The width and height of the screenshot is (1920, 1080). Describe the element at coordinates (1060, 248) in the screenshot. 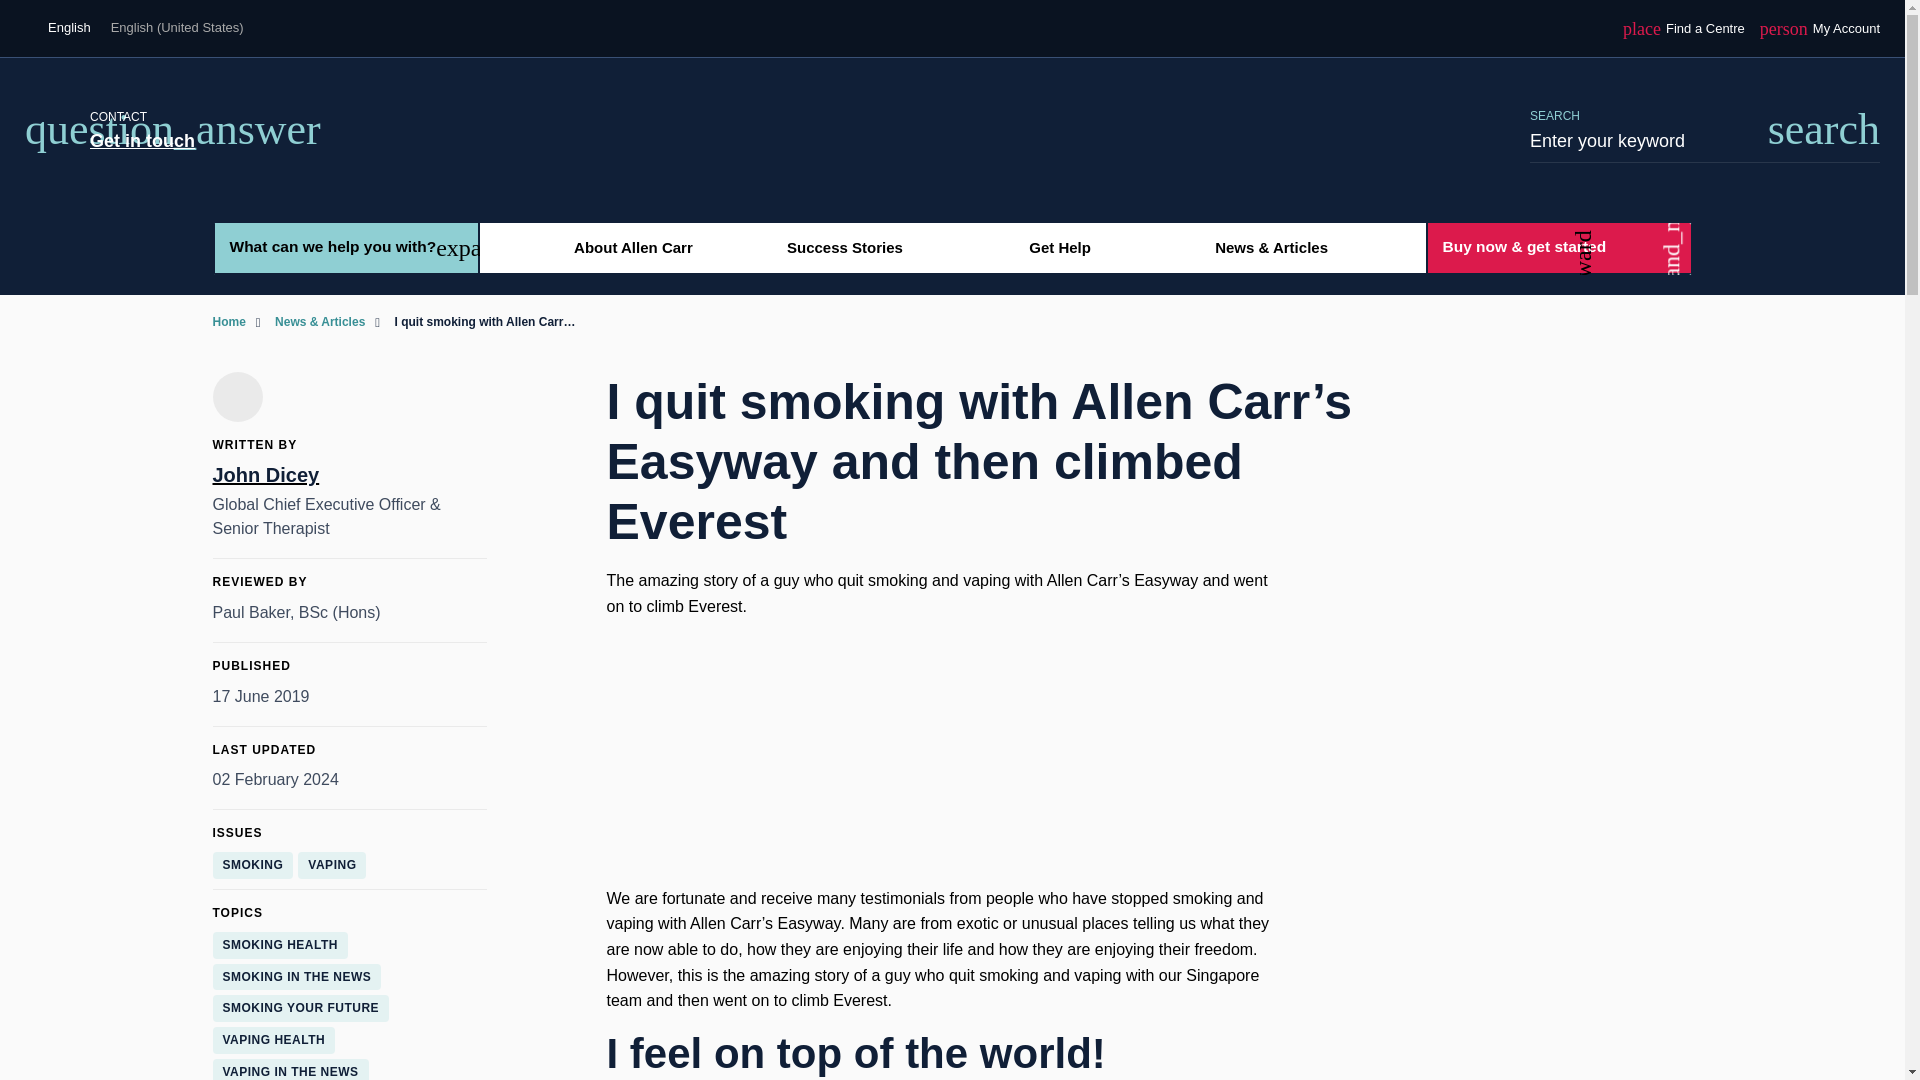

I see `search` at that location.